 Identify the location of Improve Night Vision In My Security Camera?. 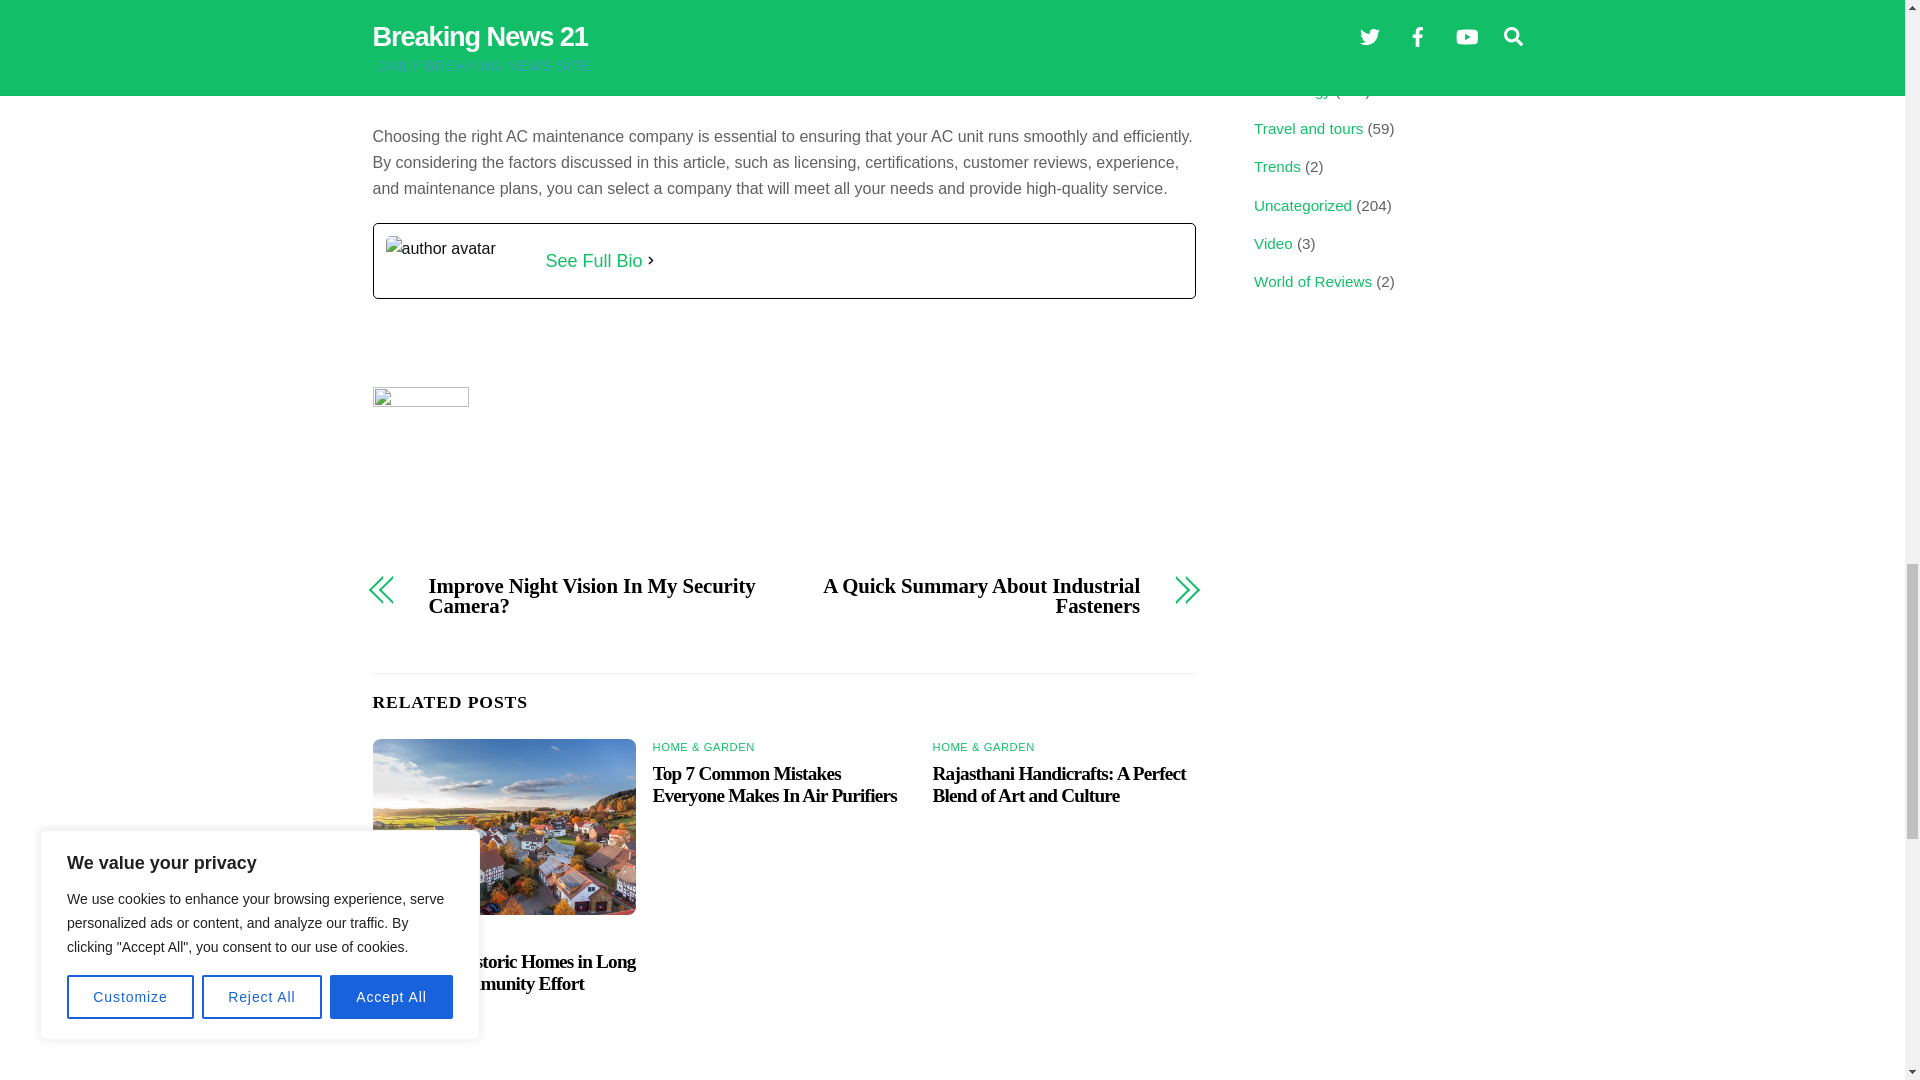
(593, 596).